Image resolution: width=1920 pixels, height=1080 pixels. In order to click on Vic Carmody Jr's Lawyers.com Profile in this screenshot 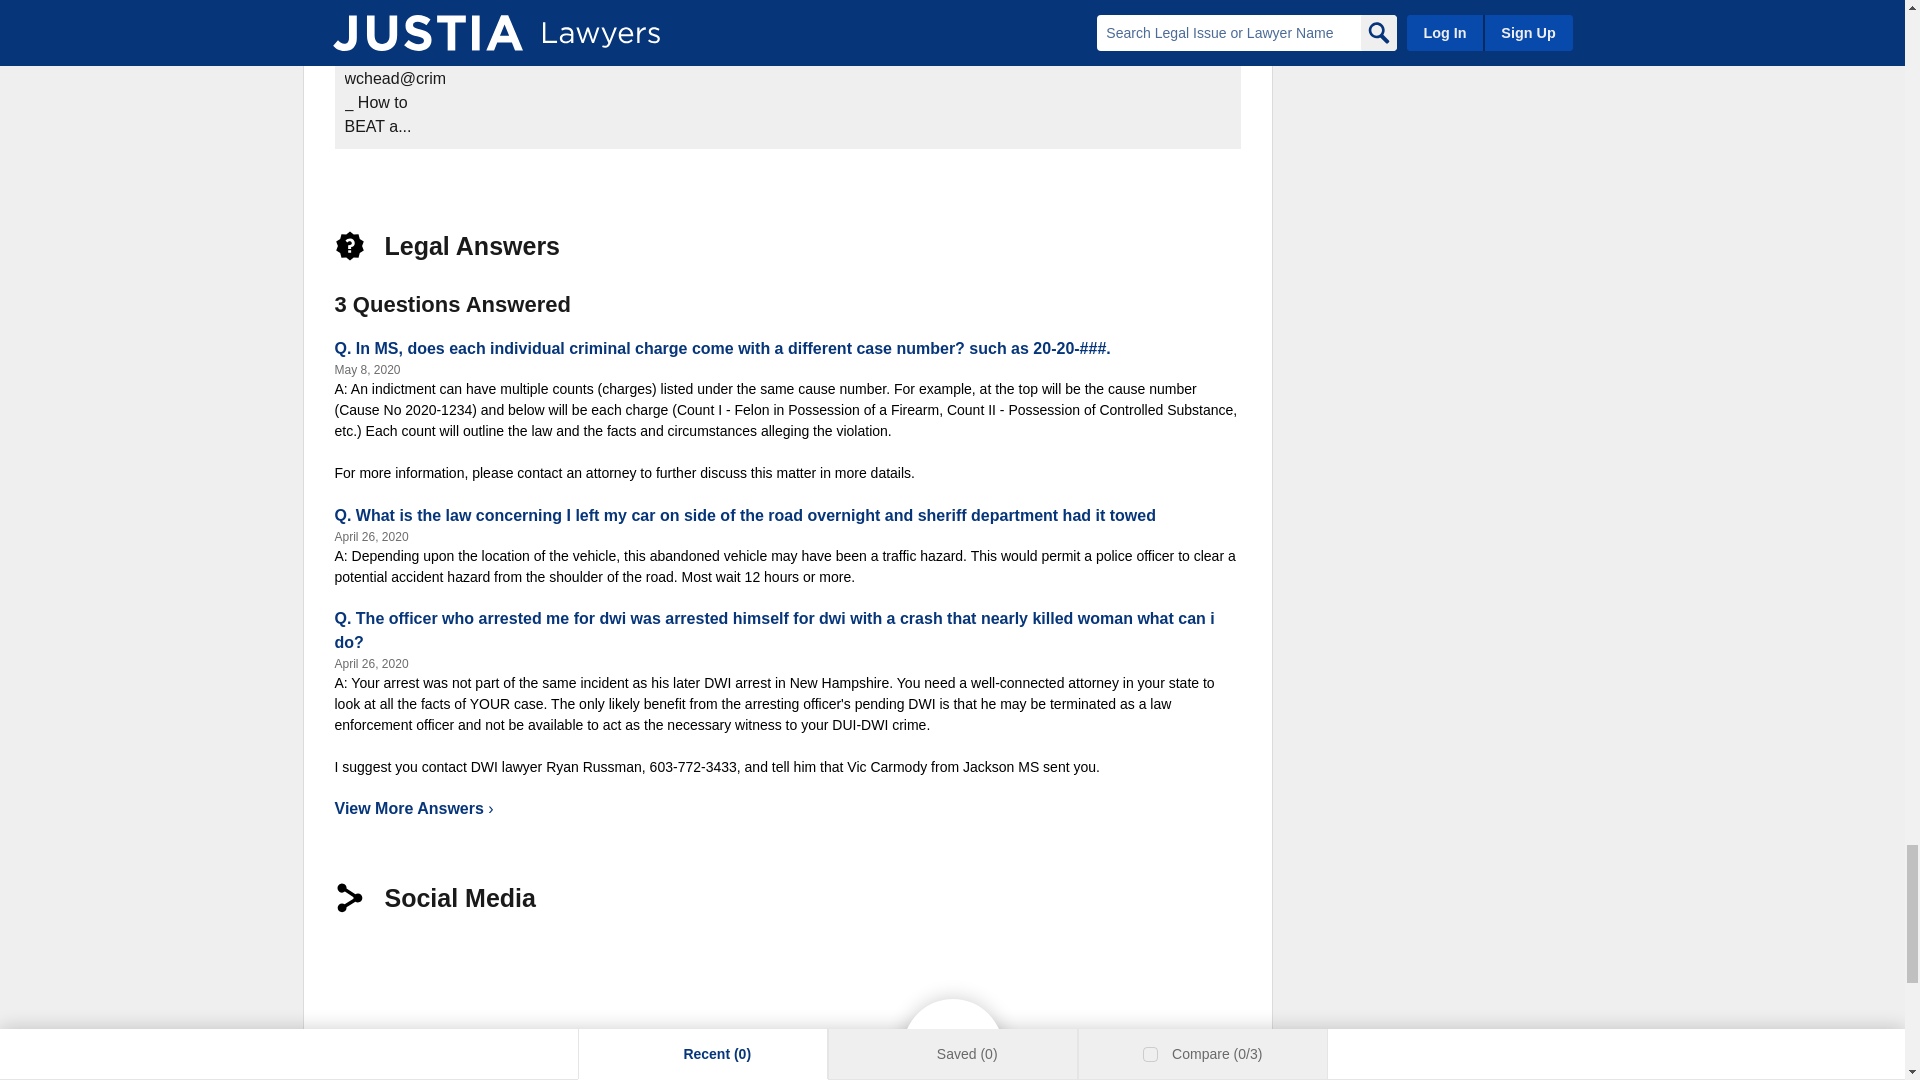, I will do `click(574, 964)`.